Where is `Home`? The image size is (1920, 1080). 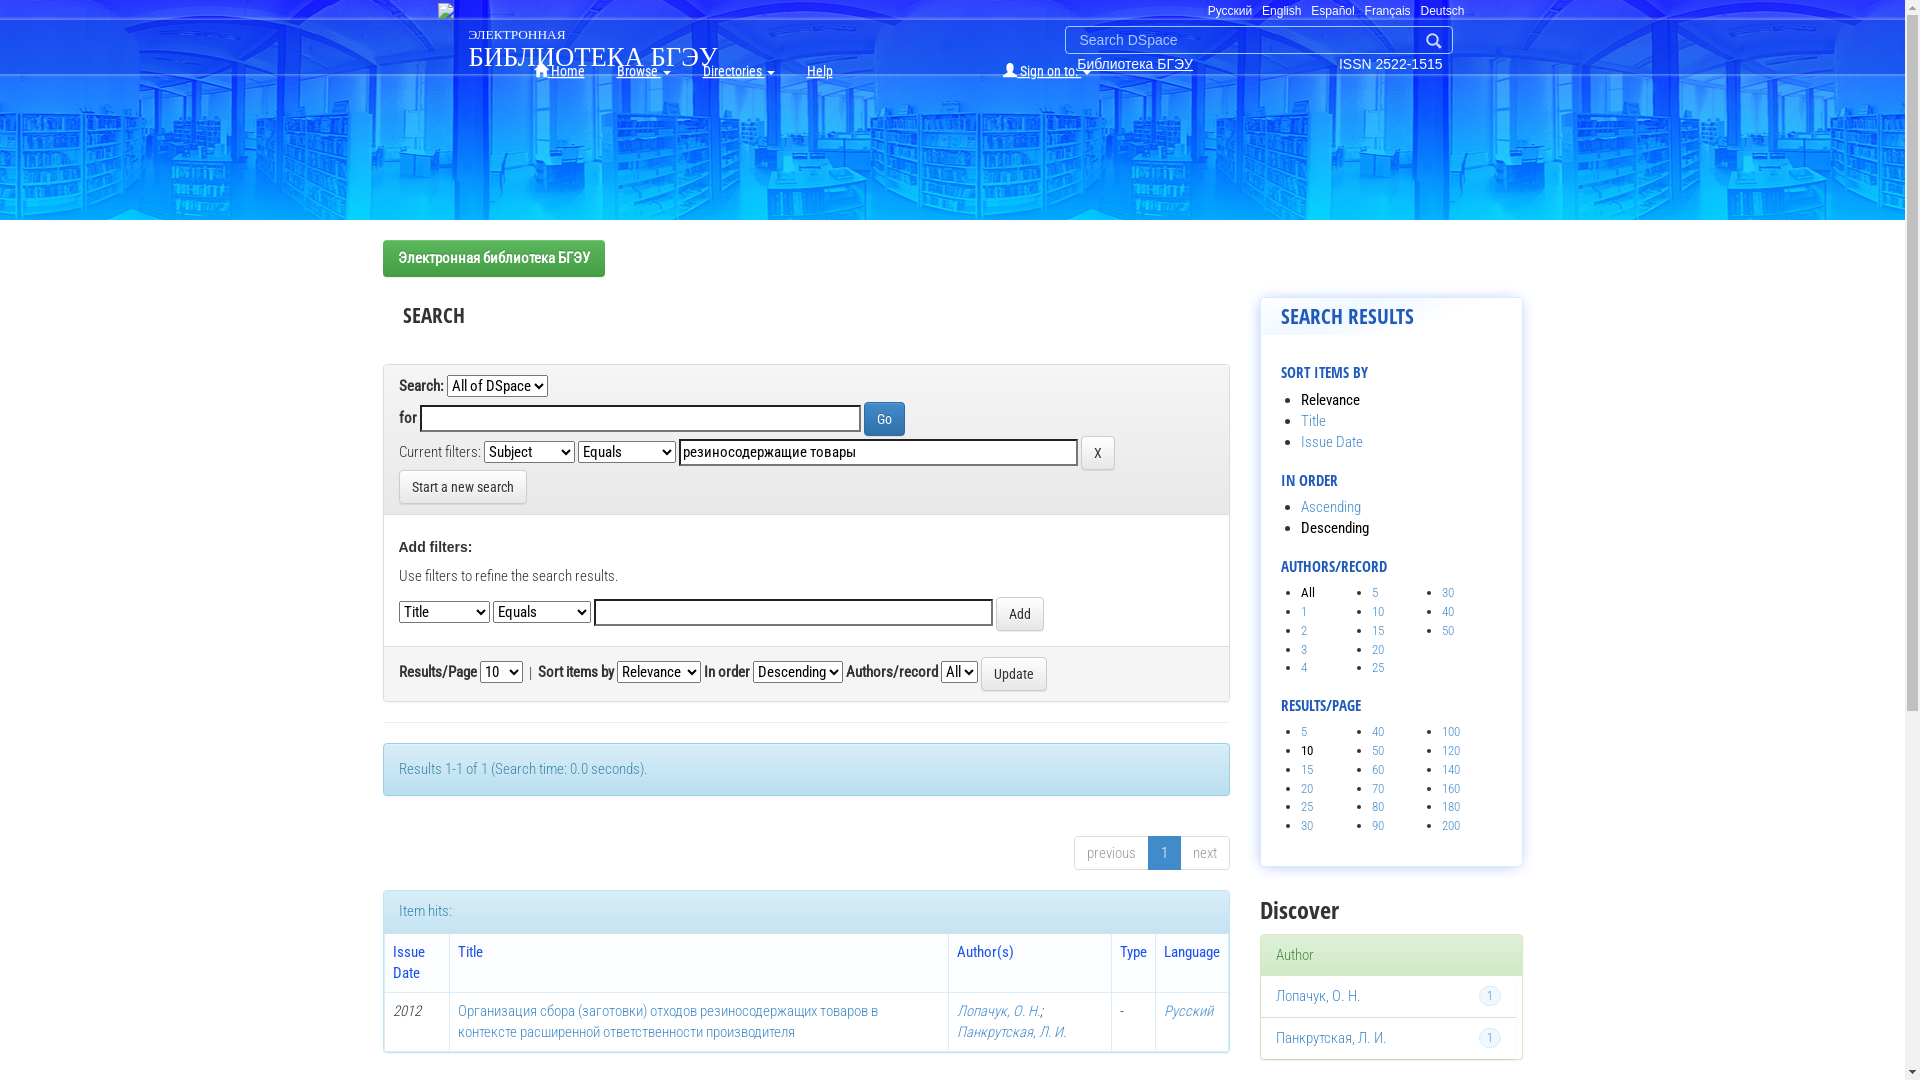
Home is located at coordinates (560, 71).